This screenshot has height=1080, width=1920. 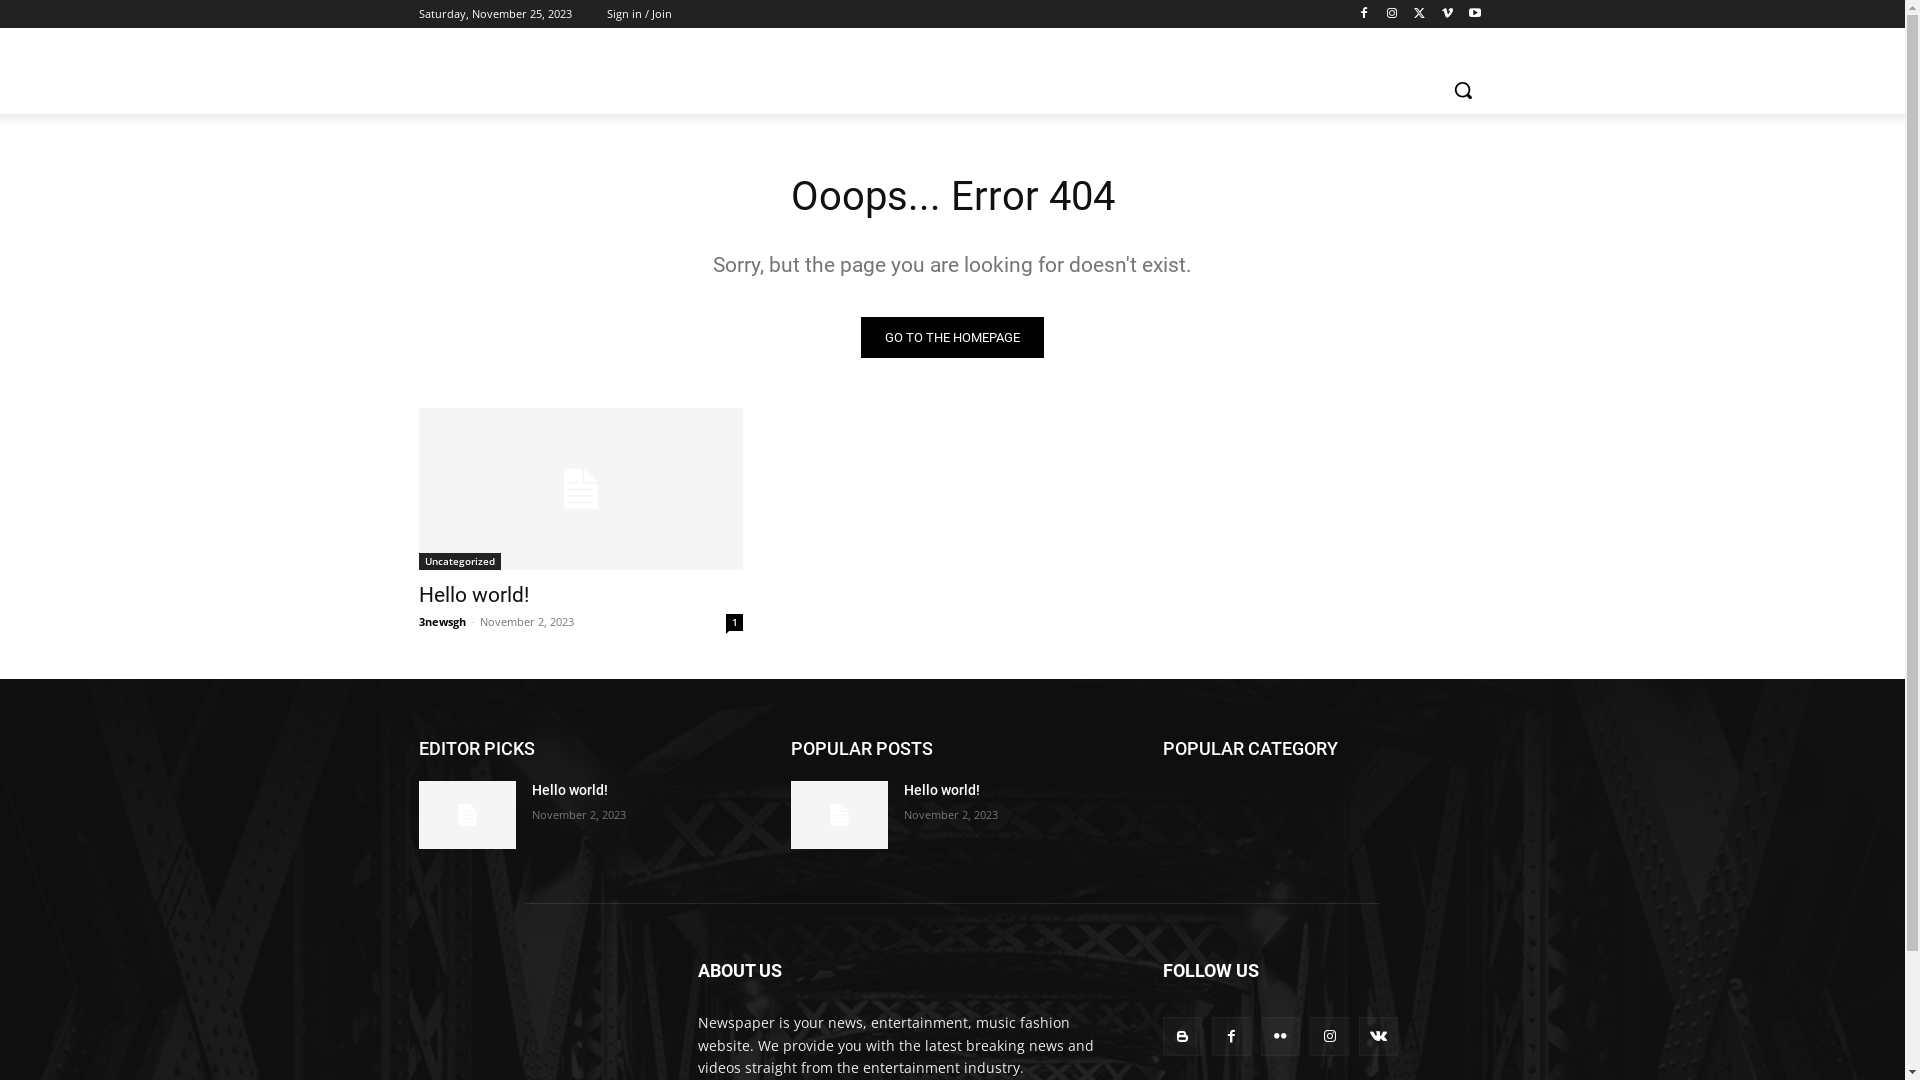 I want to click on Sign in / Join, so click(x=638, y=14).